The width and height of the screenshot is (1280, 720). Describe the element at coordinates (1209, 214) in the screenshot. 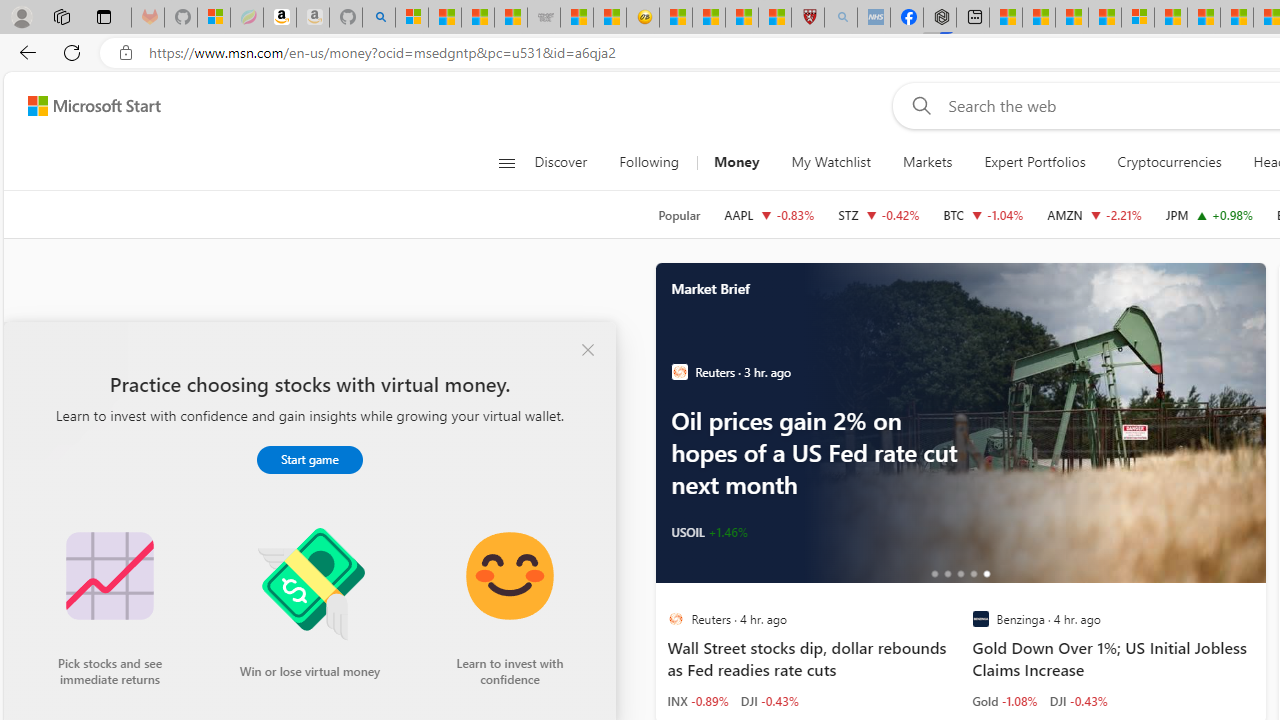

I see `JPM JPMORGAN CHASE & CO. increase 216.71 +2.11 +0.98%` at that location.